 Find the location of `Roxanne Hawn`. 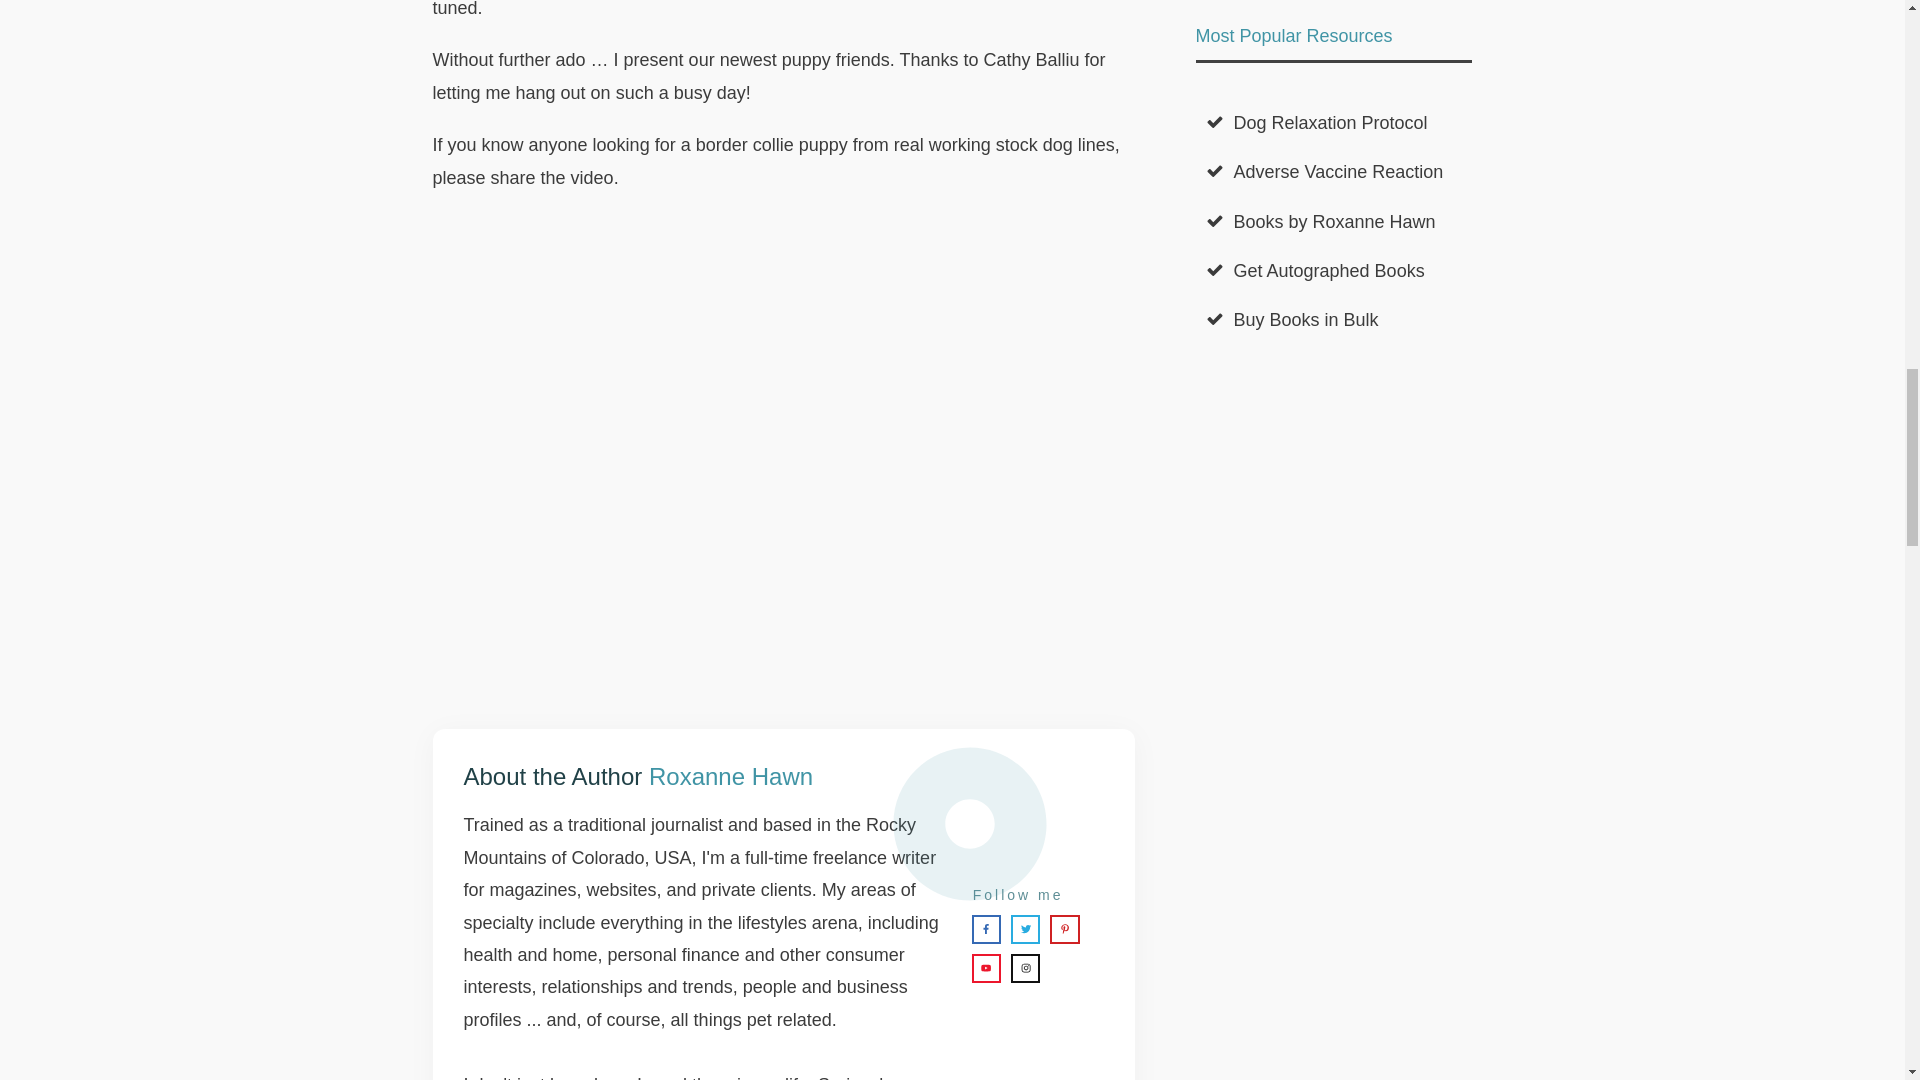

Roxanne Hawn is located at coordinates (730, 776).